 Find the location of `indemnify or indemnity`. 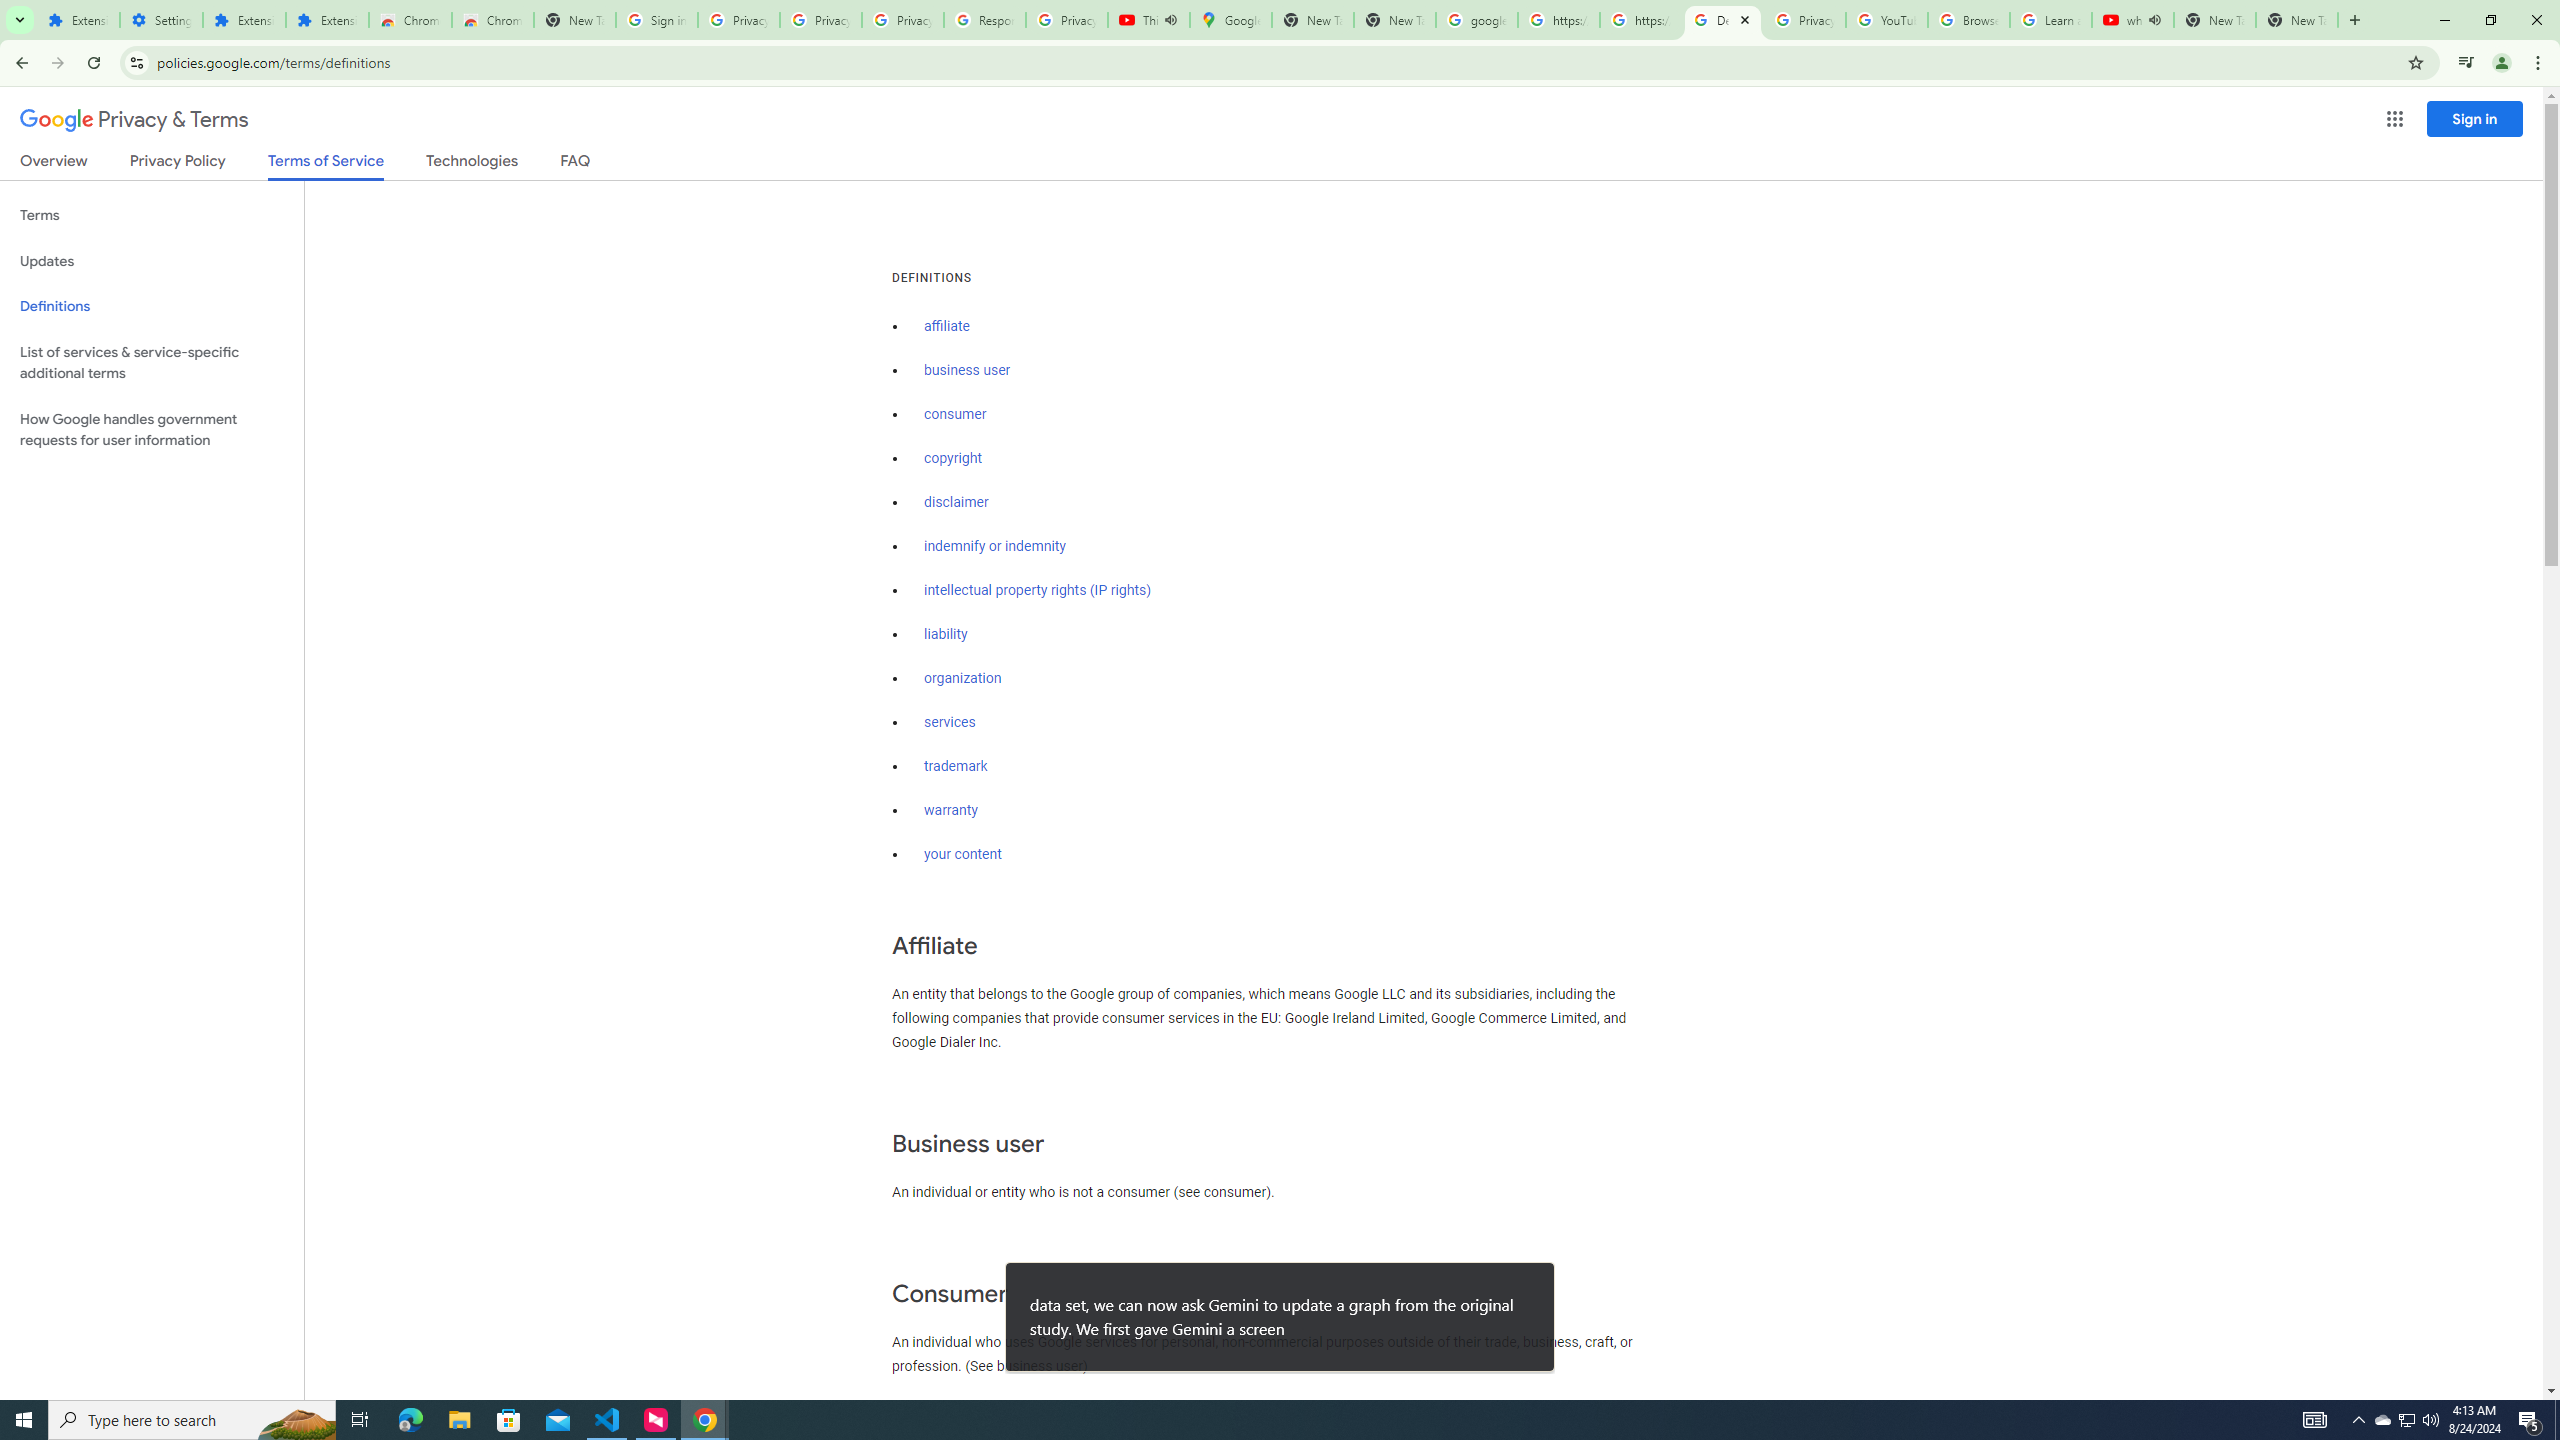

indemnify or indemnity is located at coordinates (994, 546).